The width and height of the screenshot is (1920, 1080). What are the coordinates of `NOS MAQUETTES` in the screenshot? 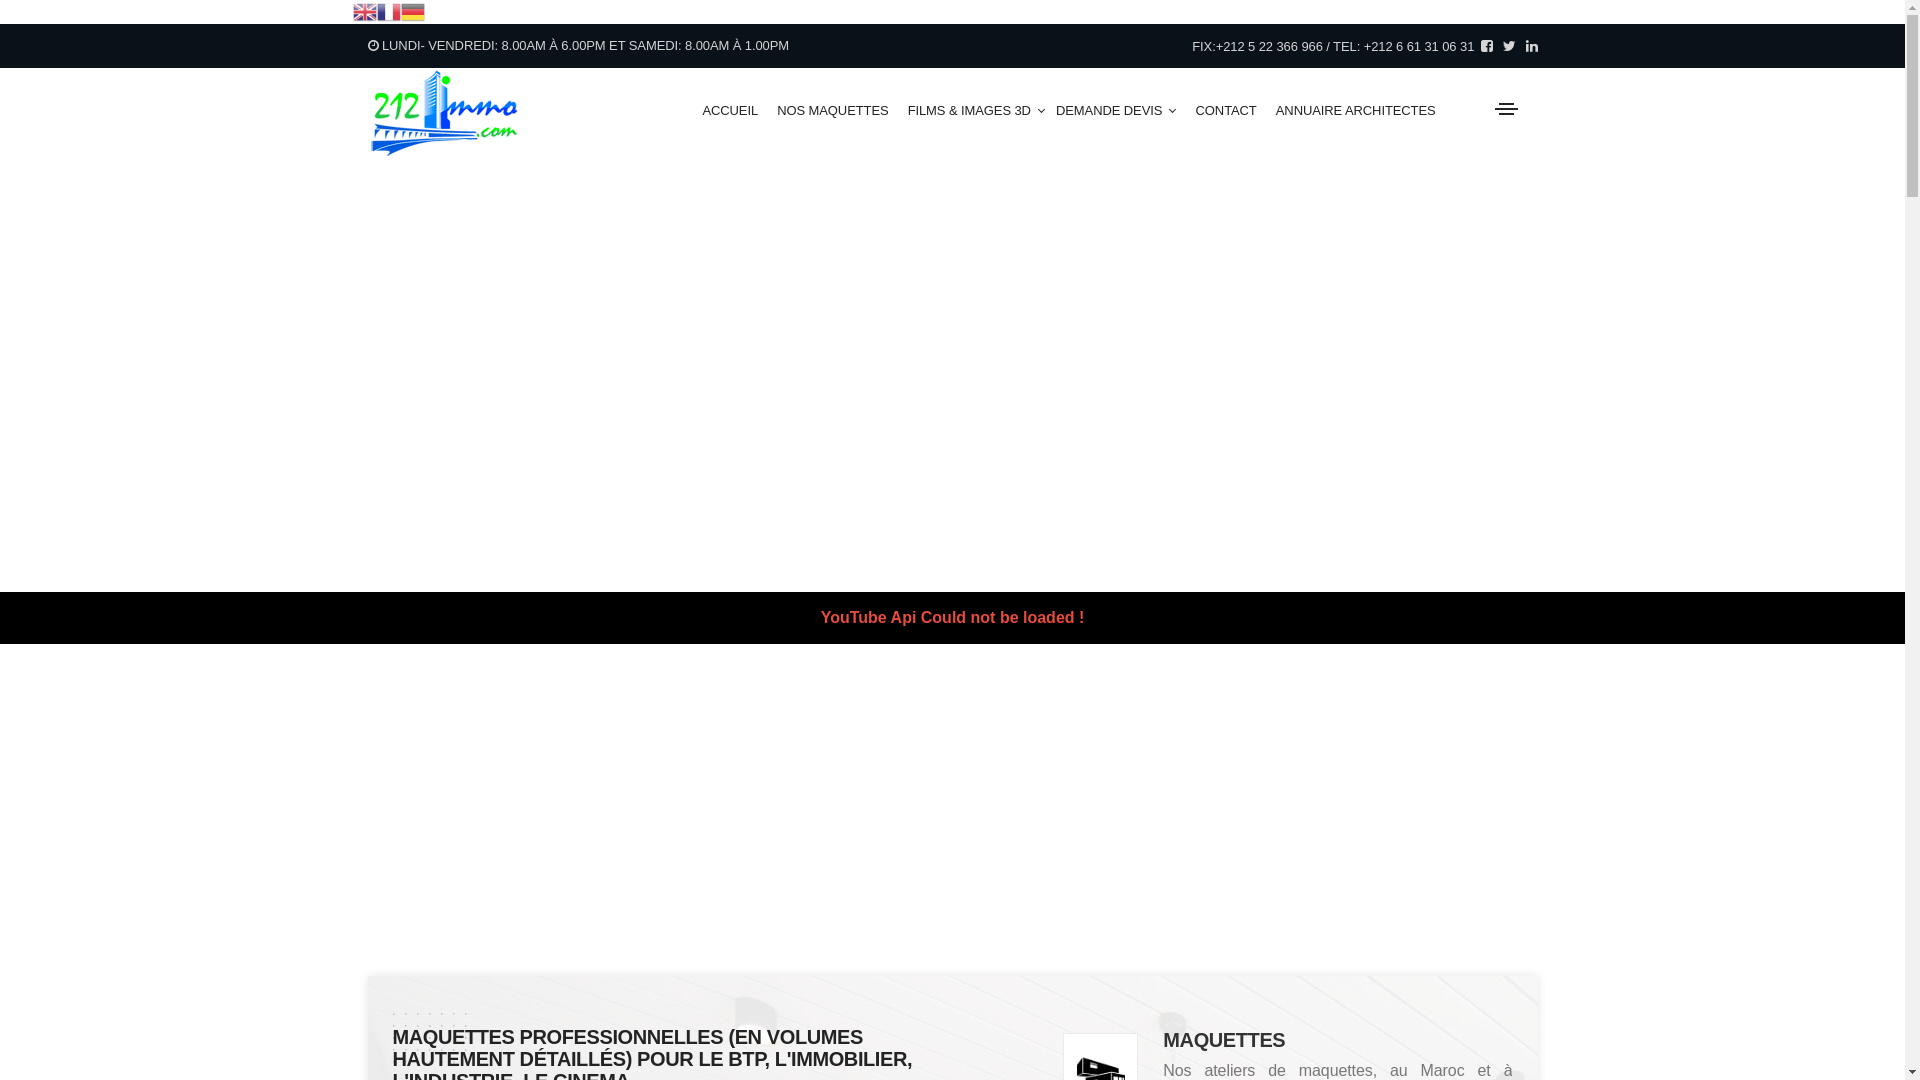 It's located at (840, 112).